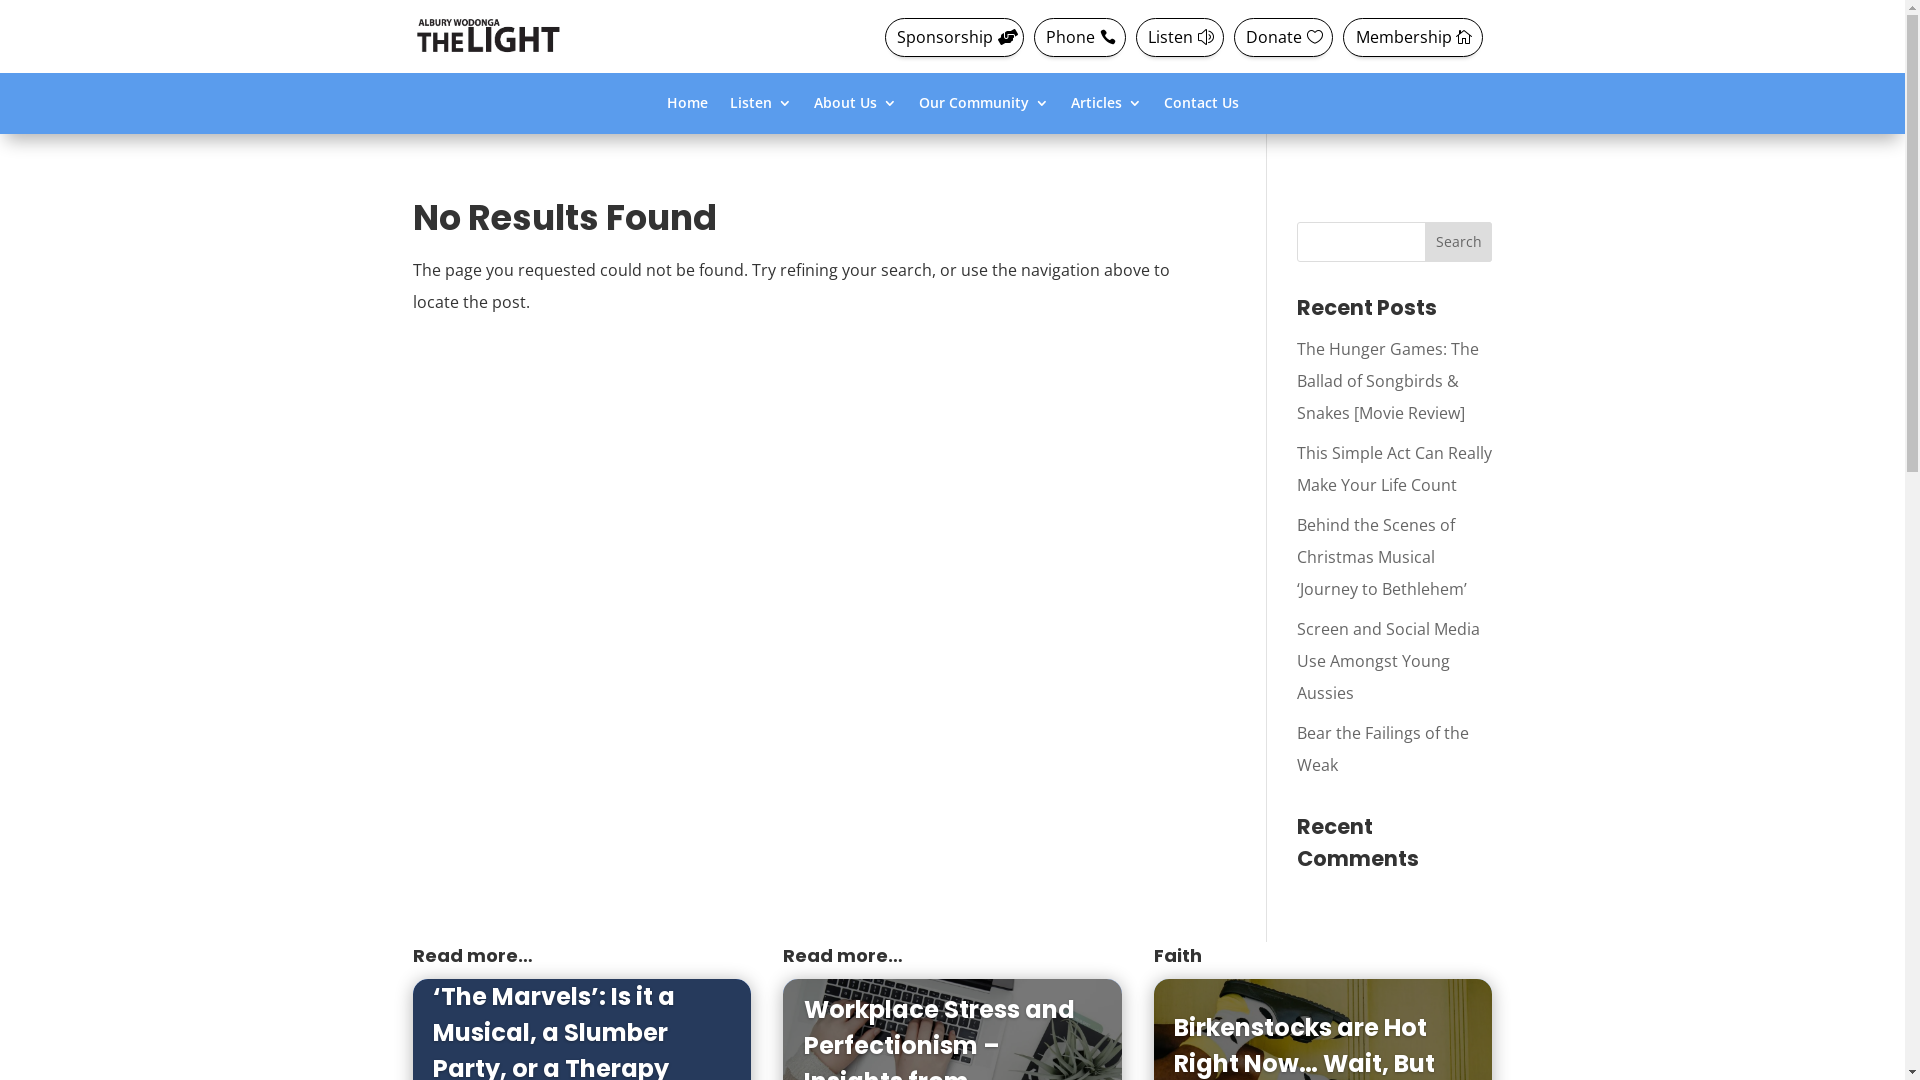 This screenshot has width=1920, height=1080. I want to click on Bear the Failings of the Weak, so click(1383, 749).